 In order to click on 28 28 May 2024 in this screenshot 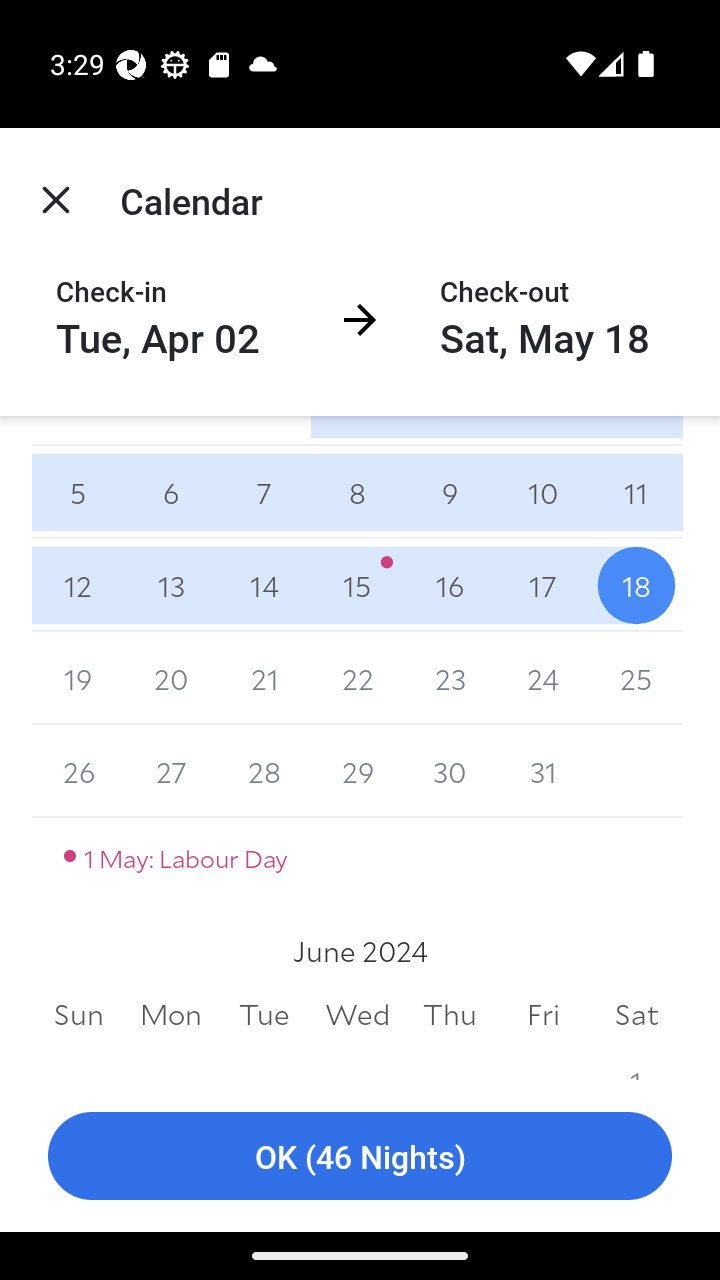, I will do `click(264, 770)`.